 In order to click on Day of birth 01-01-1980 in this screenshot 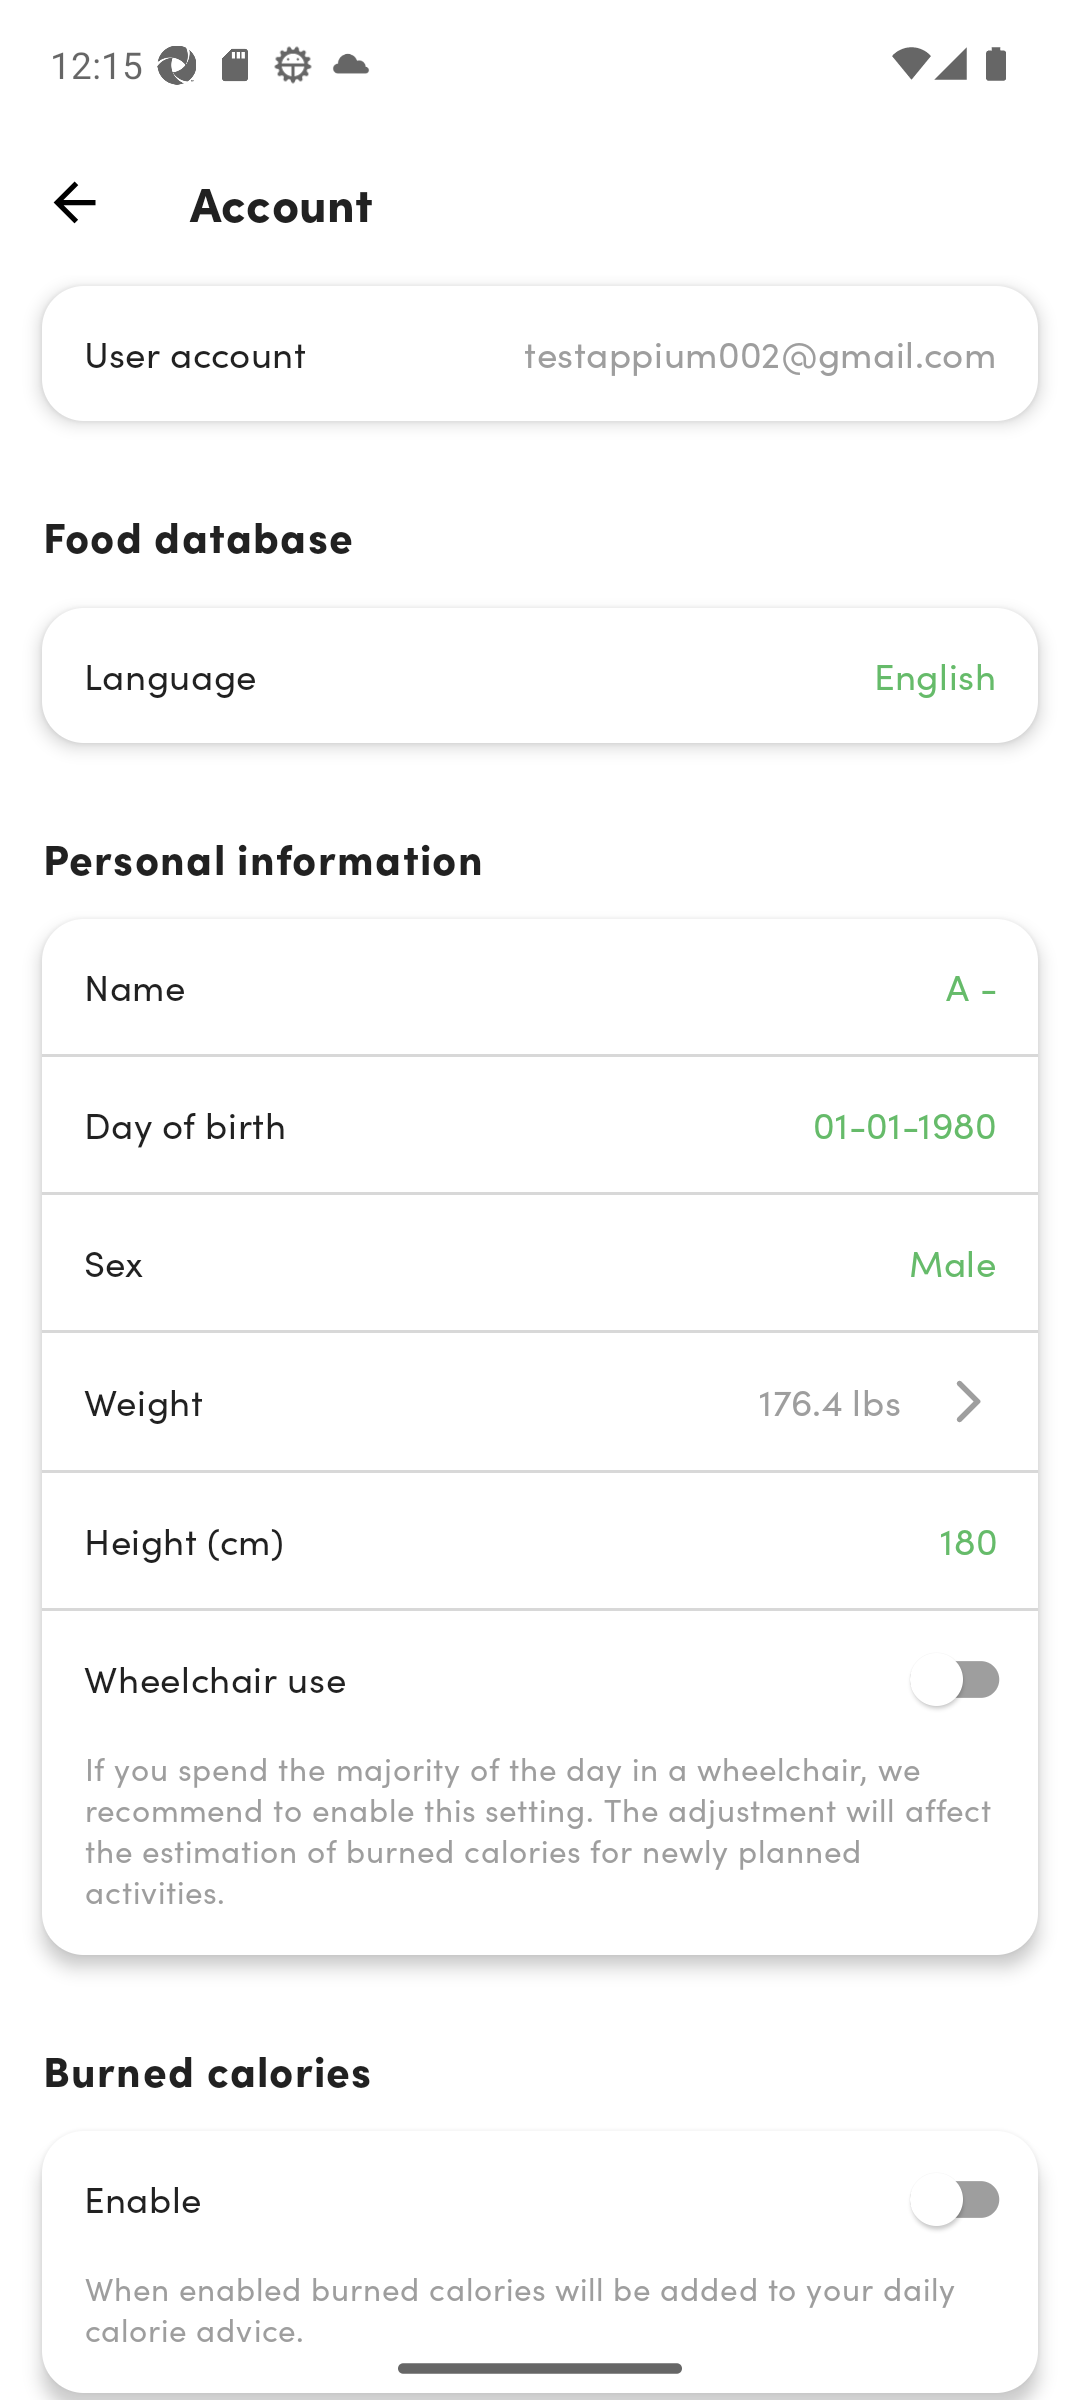, I will do `click(540, 1124)`.